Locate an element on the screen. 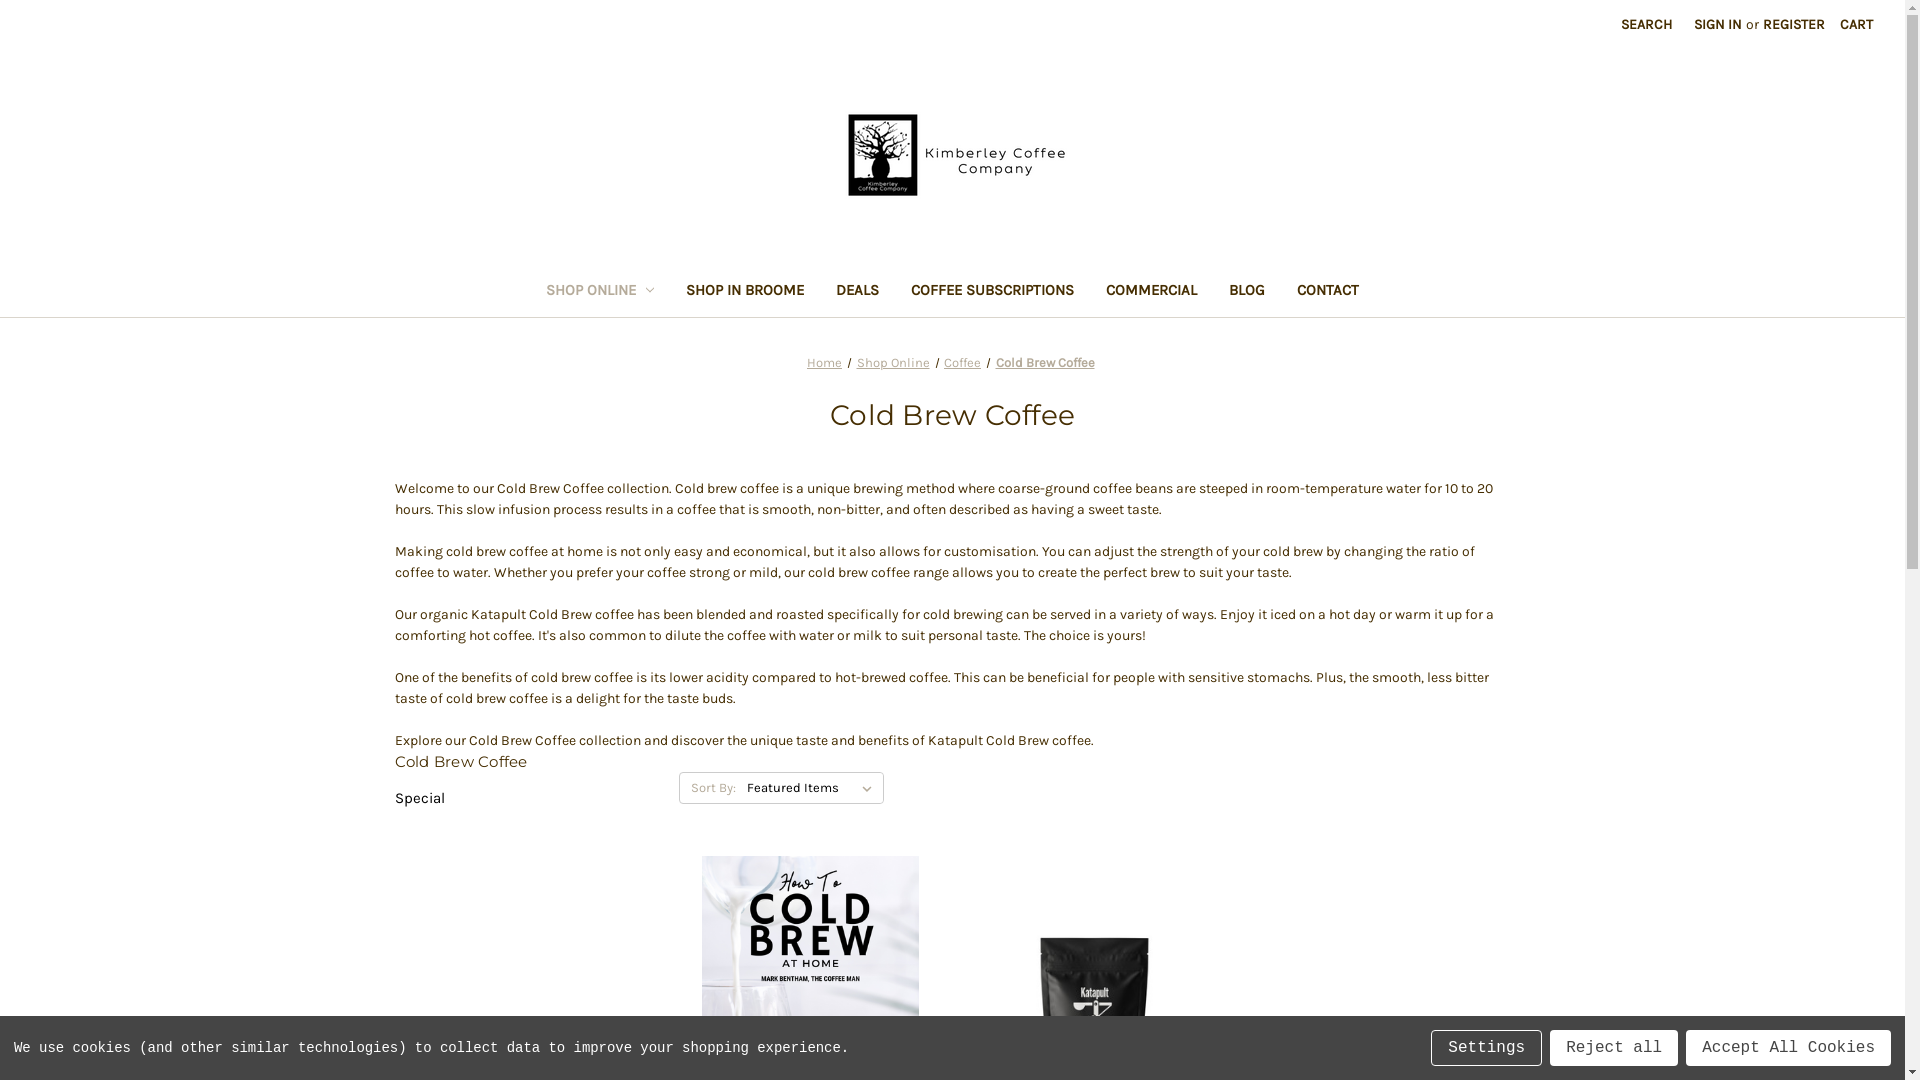 The width and height of the screenshot is (1920, 1080). SIGN IN is located at coordinates (1718, 24).